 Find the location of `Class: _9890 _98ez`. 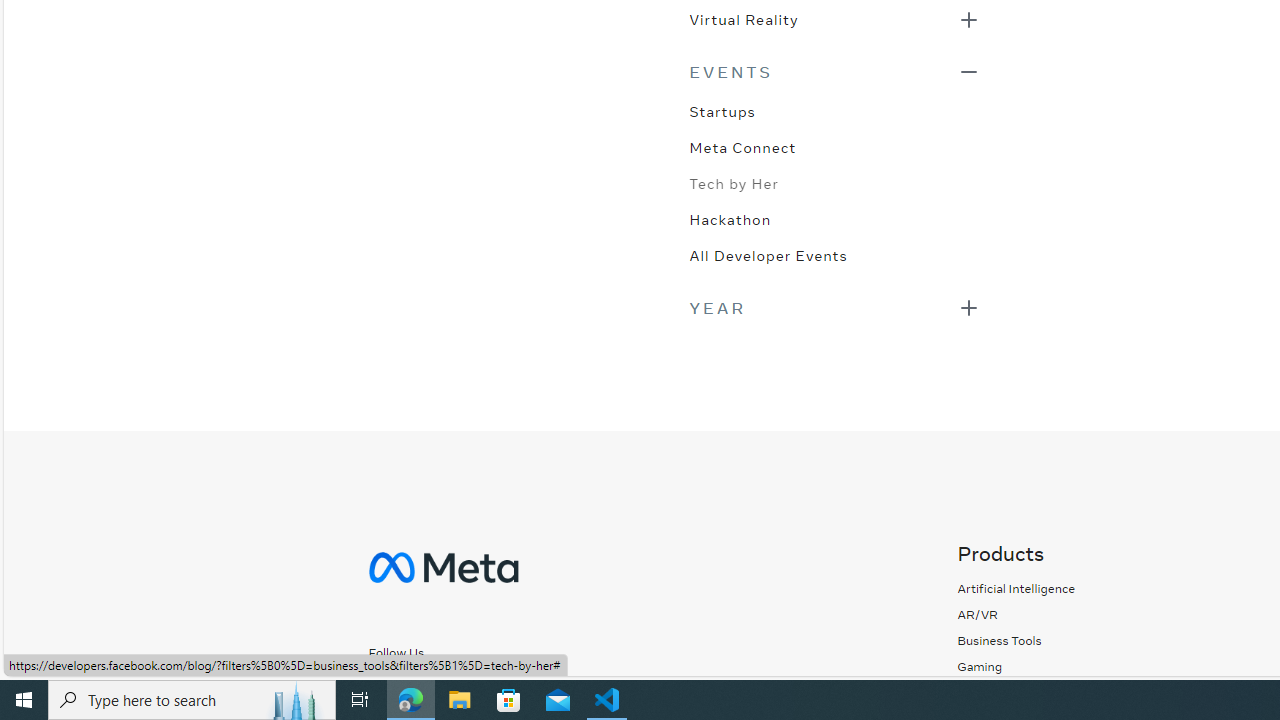

Class: _9890 _98ez is located at coordinates (834, 308).